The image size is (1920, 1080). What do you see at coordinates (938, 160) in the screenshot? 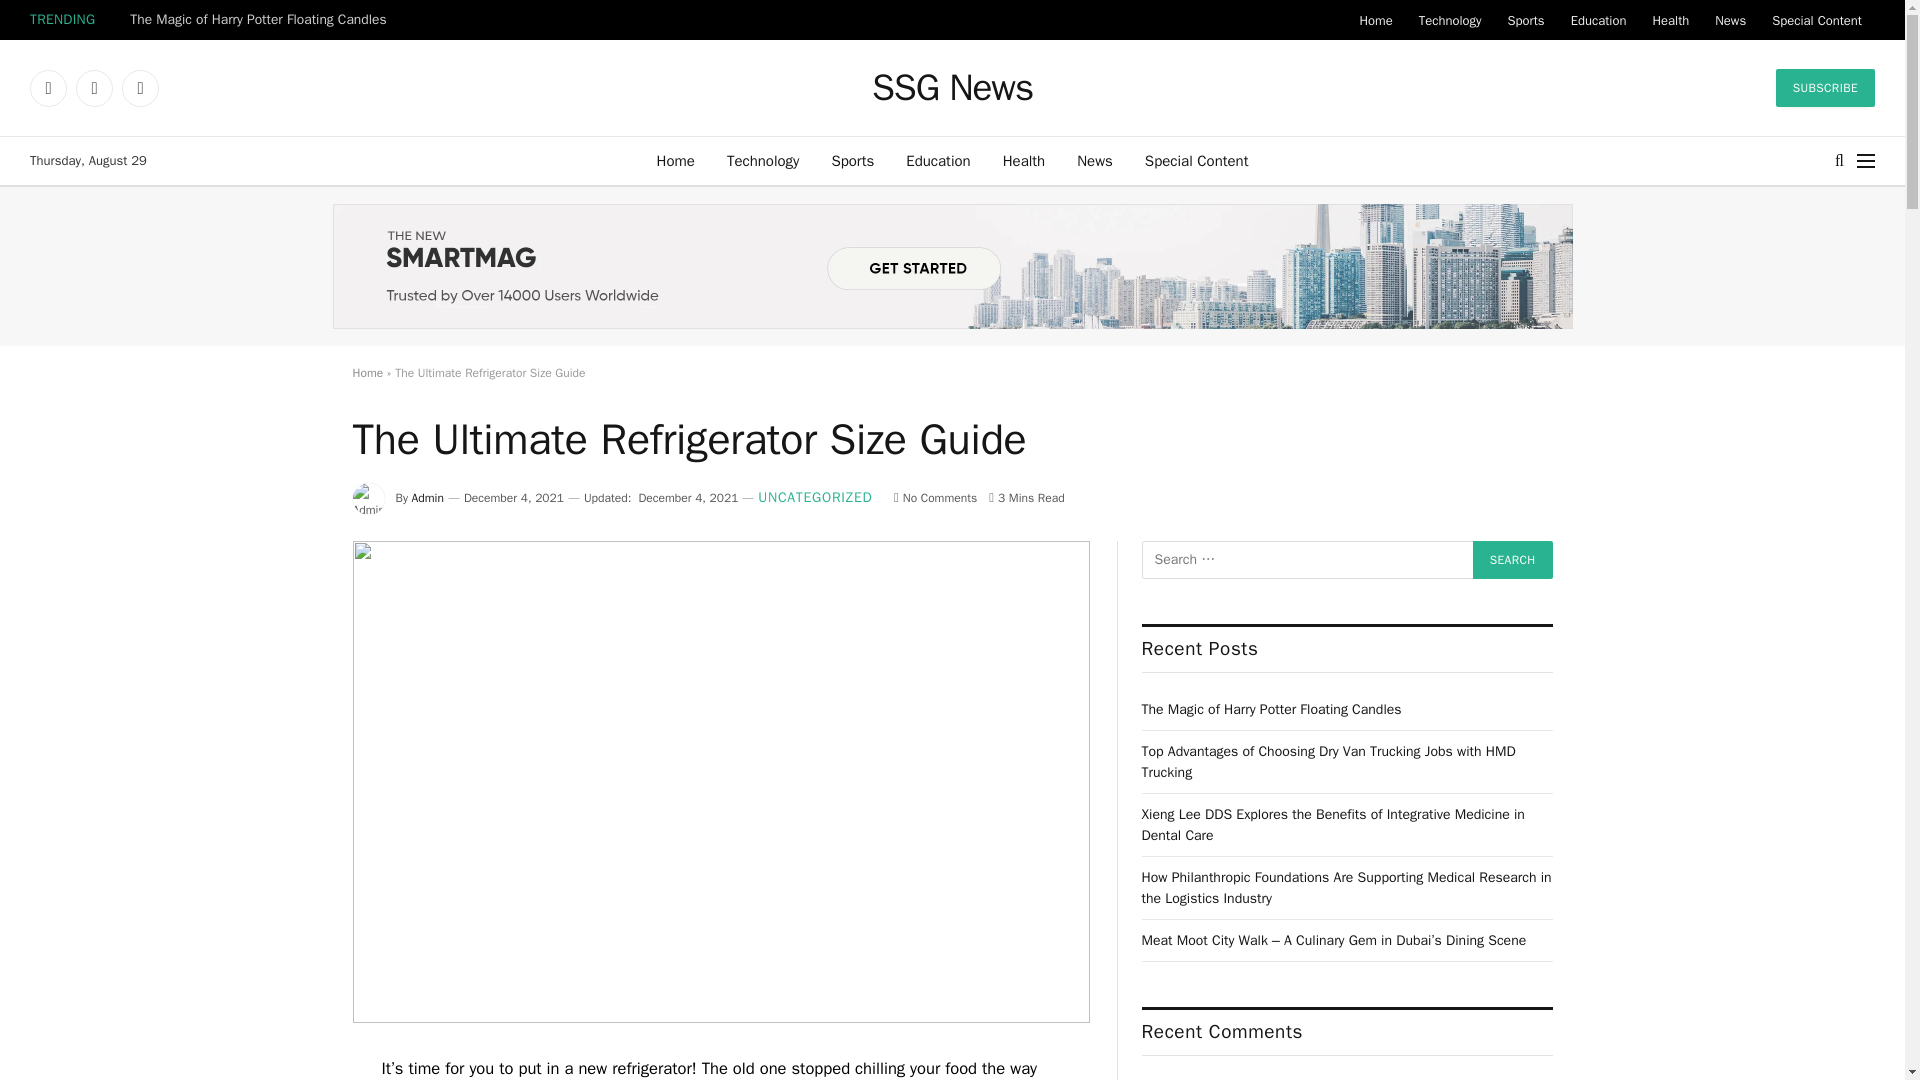
I see `Education` at bounding box center [938, 160].